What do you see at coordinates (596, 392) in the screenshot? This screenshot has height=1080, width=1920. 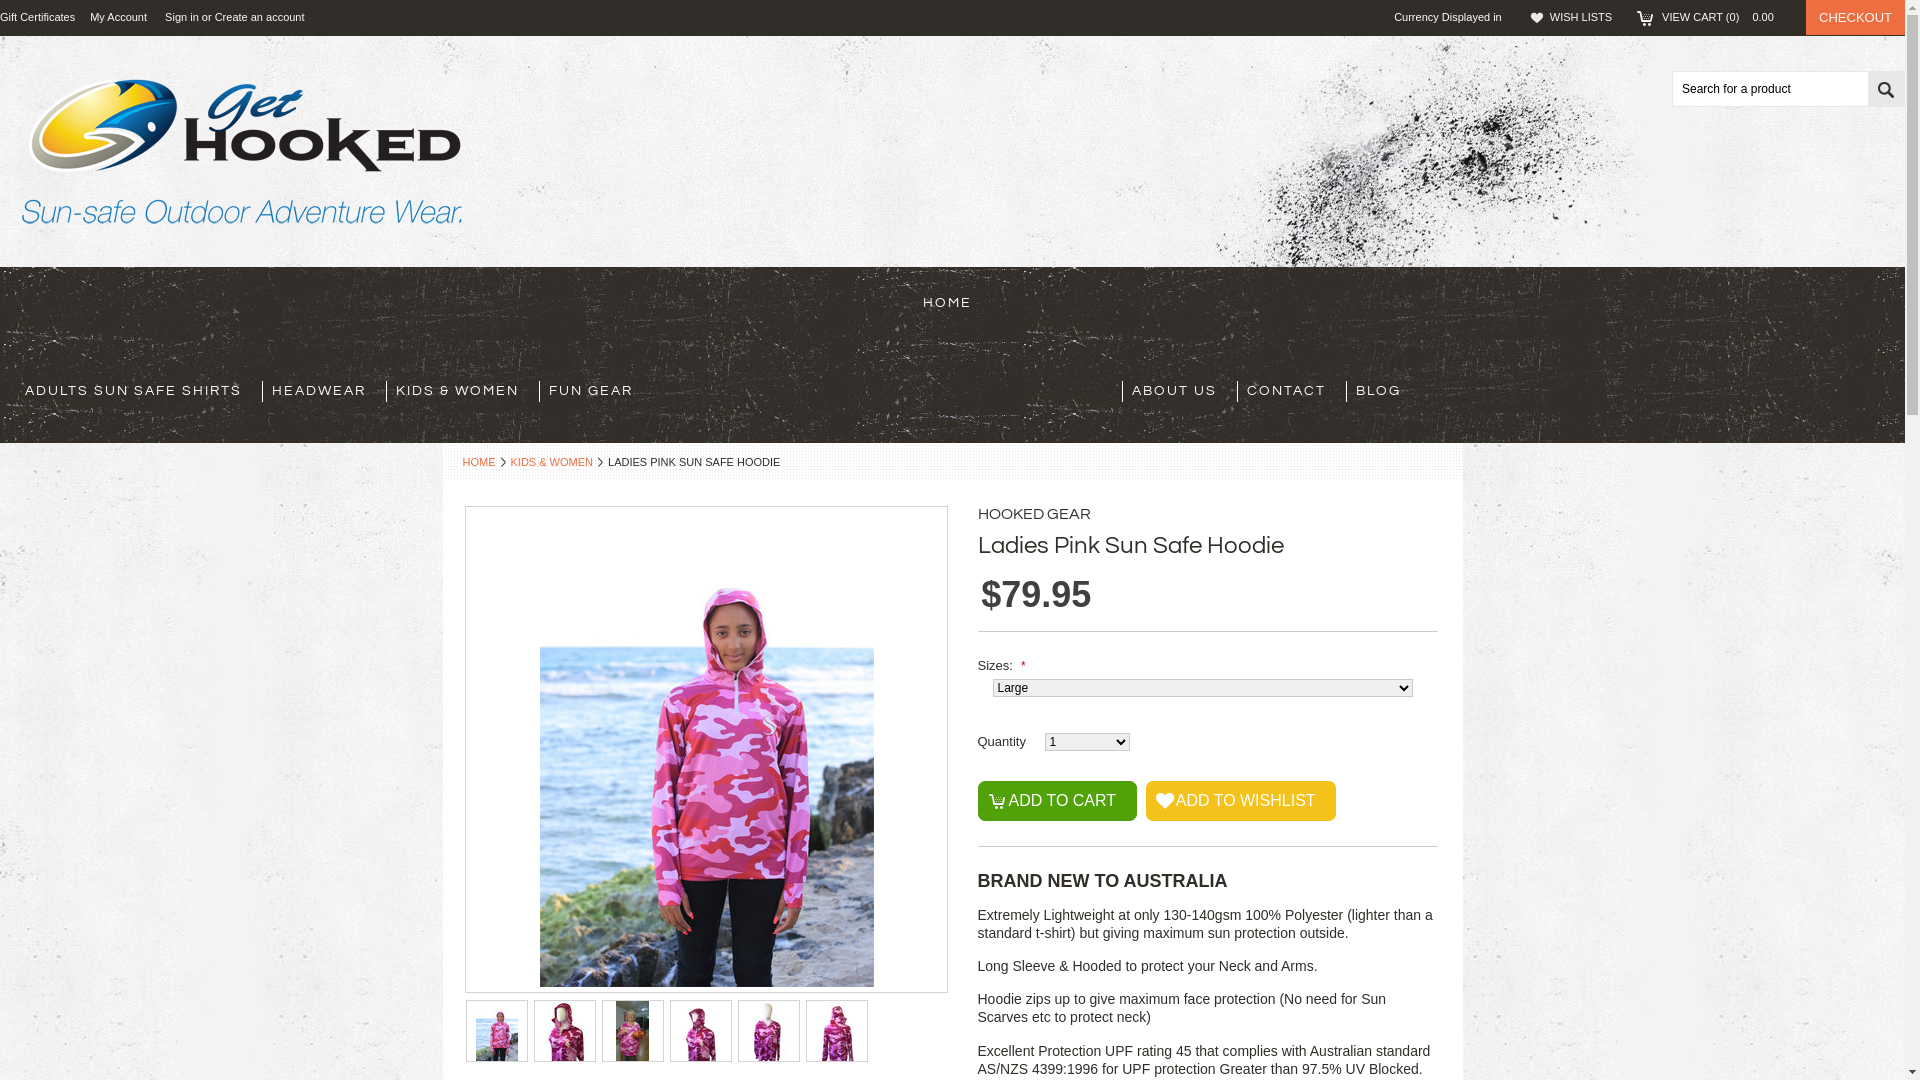 I see `FUN GEAR` at bounding box center [596, 392].